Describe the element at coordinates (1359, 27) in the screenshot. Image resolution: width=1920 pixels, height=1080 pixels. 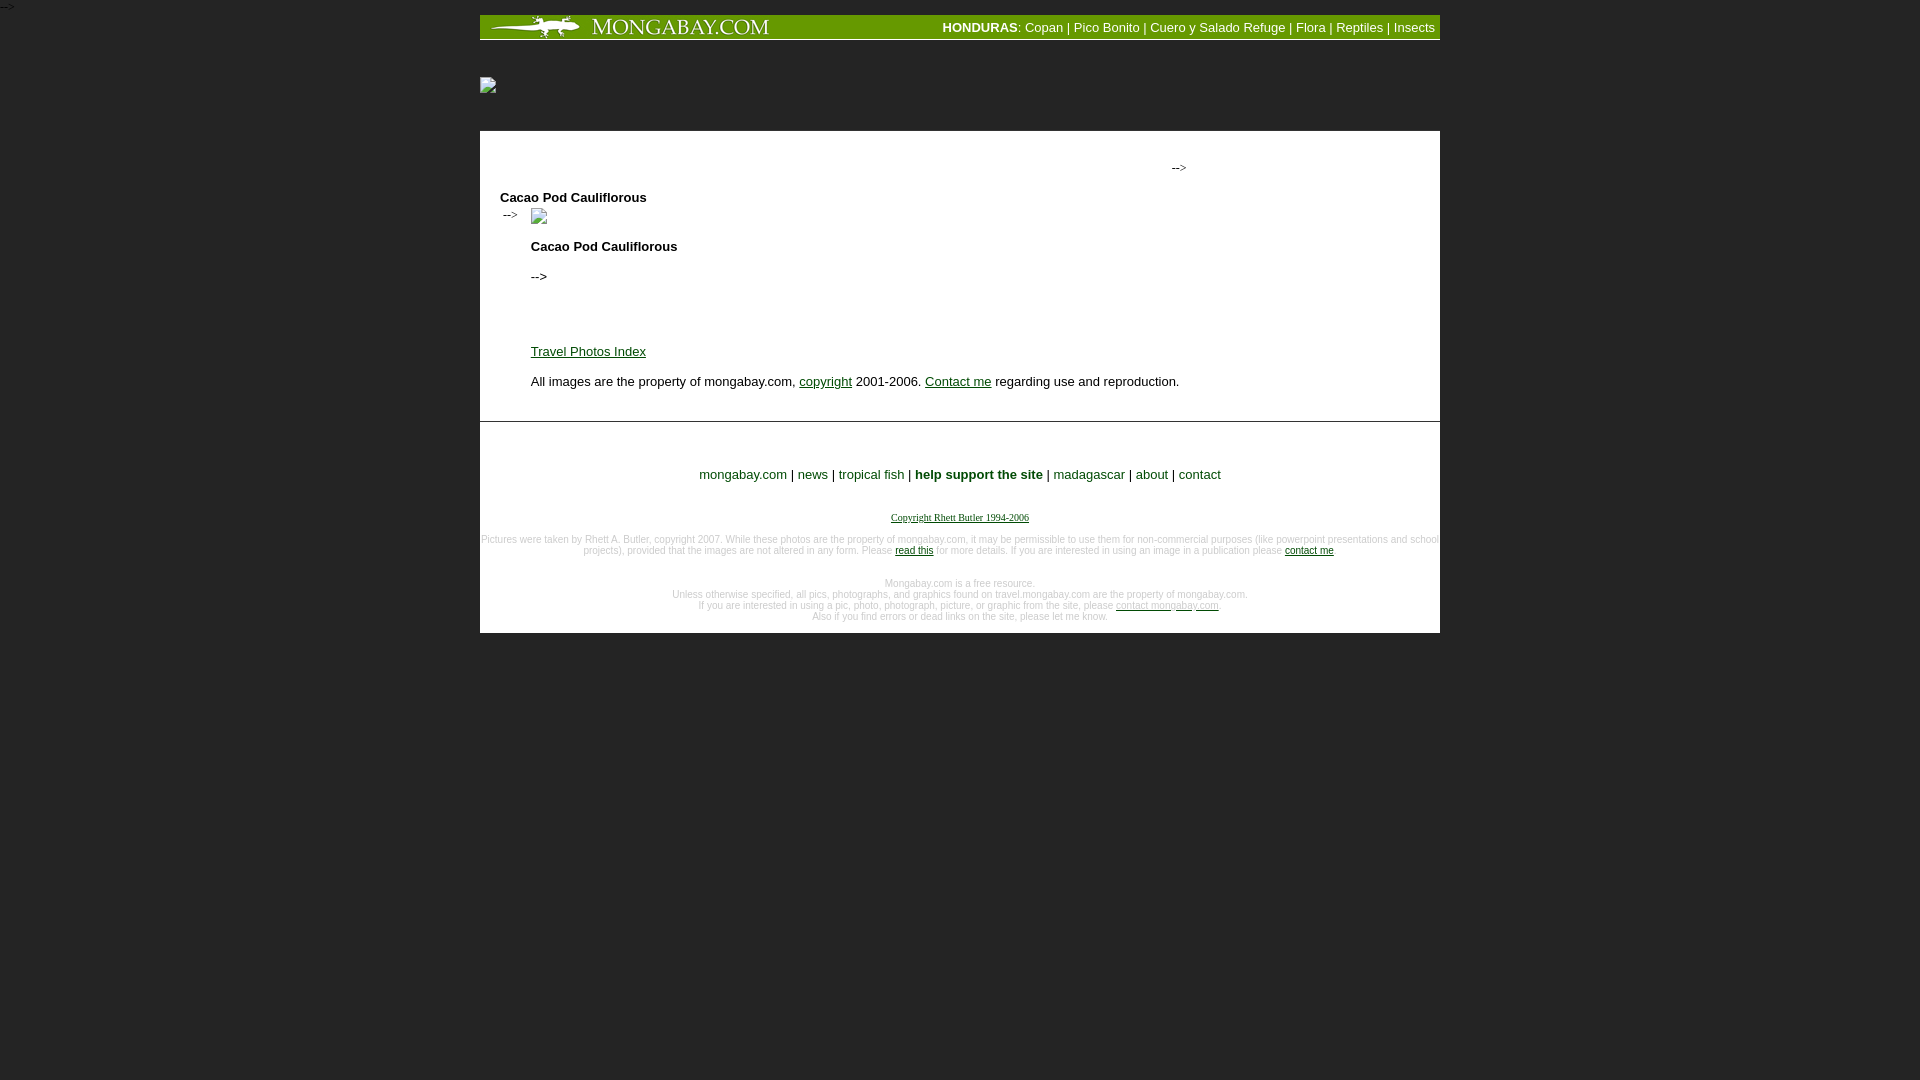
I see `Reptiles` at that location.